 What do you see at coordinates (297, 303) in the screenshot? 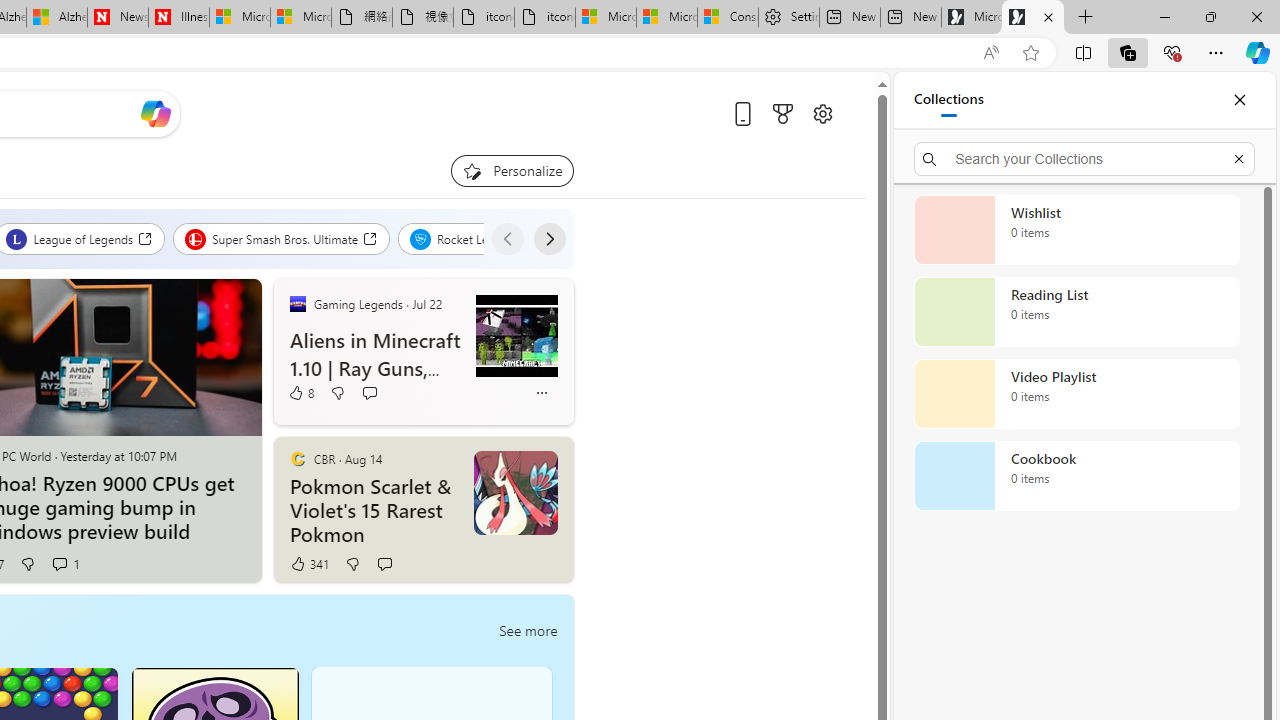
I see `Gaming Legends` at bounding box center [297, 303].